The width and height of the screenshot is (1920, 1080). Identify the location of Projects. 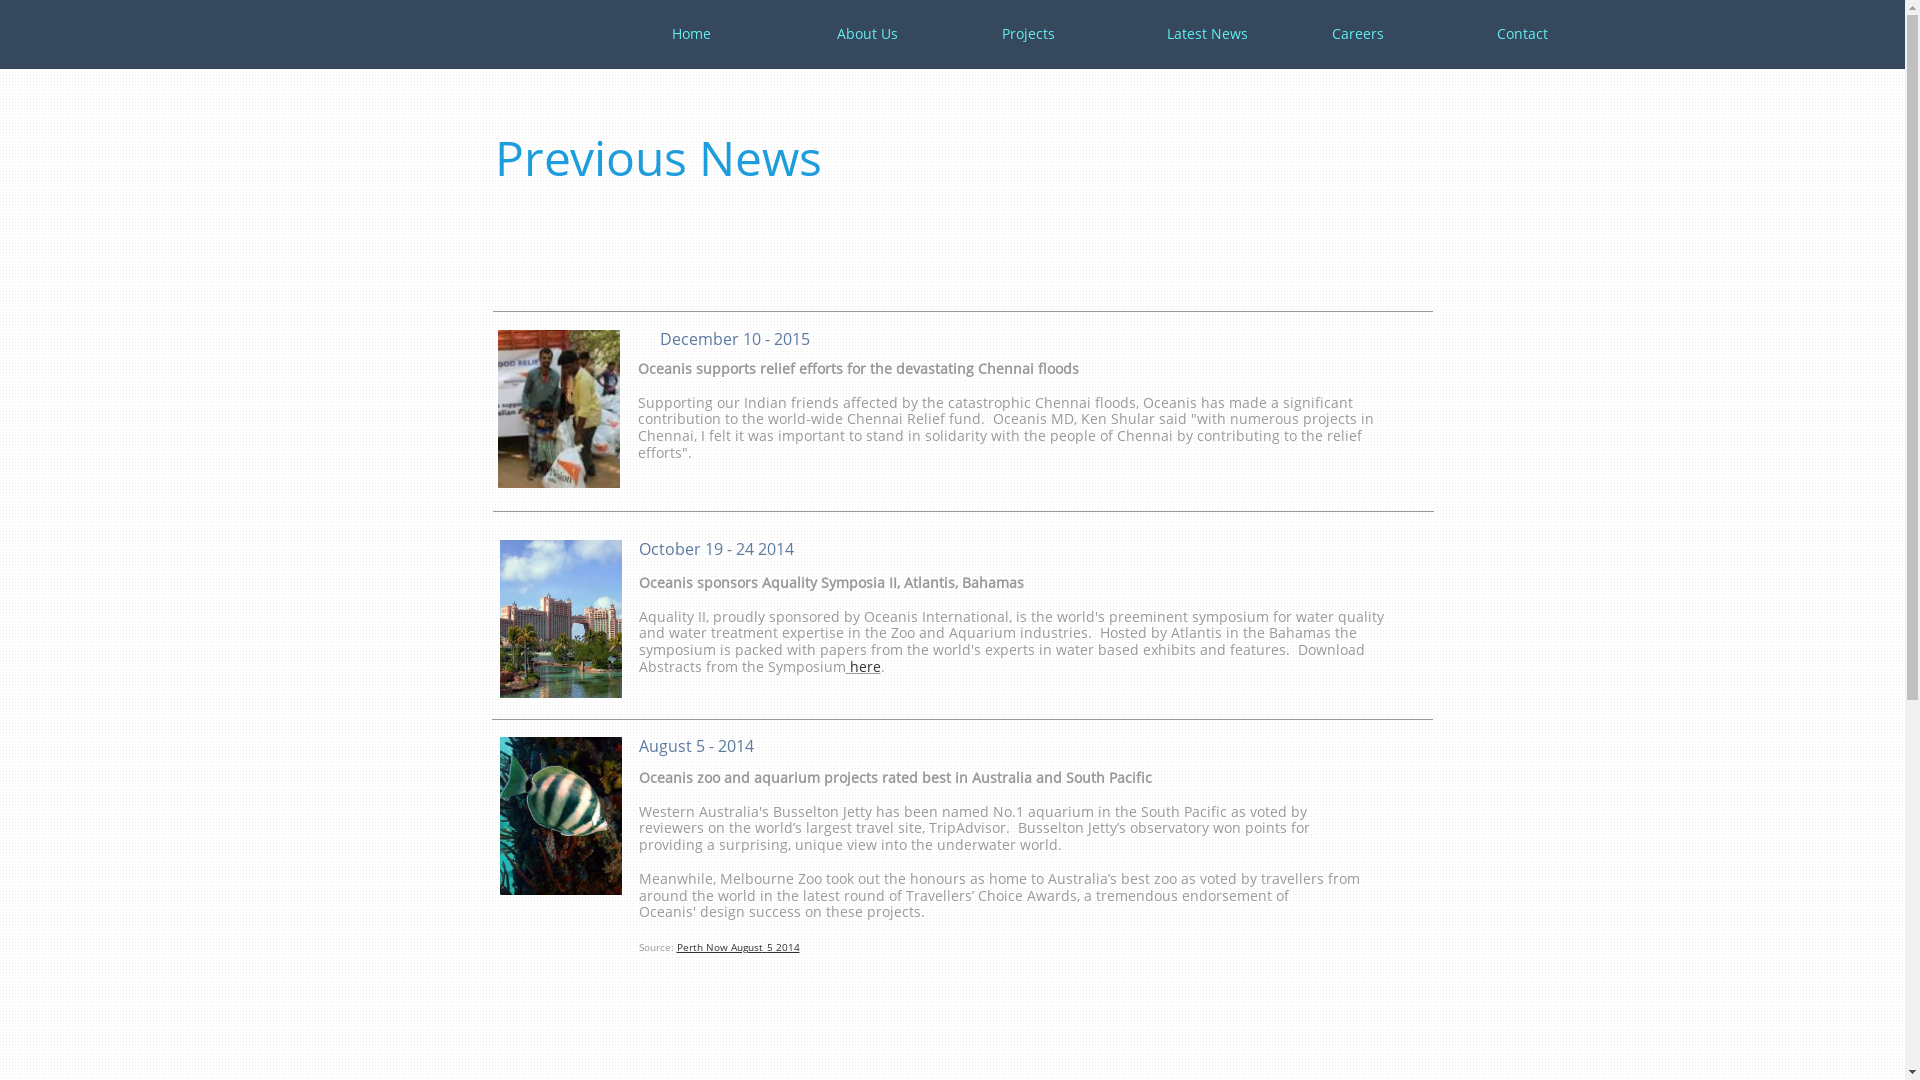
(1068, 34).